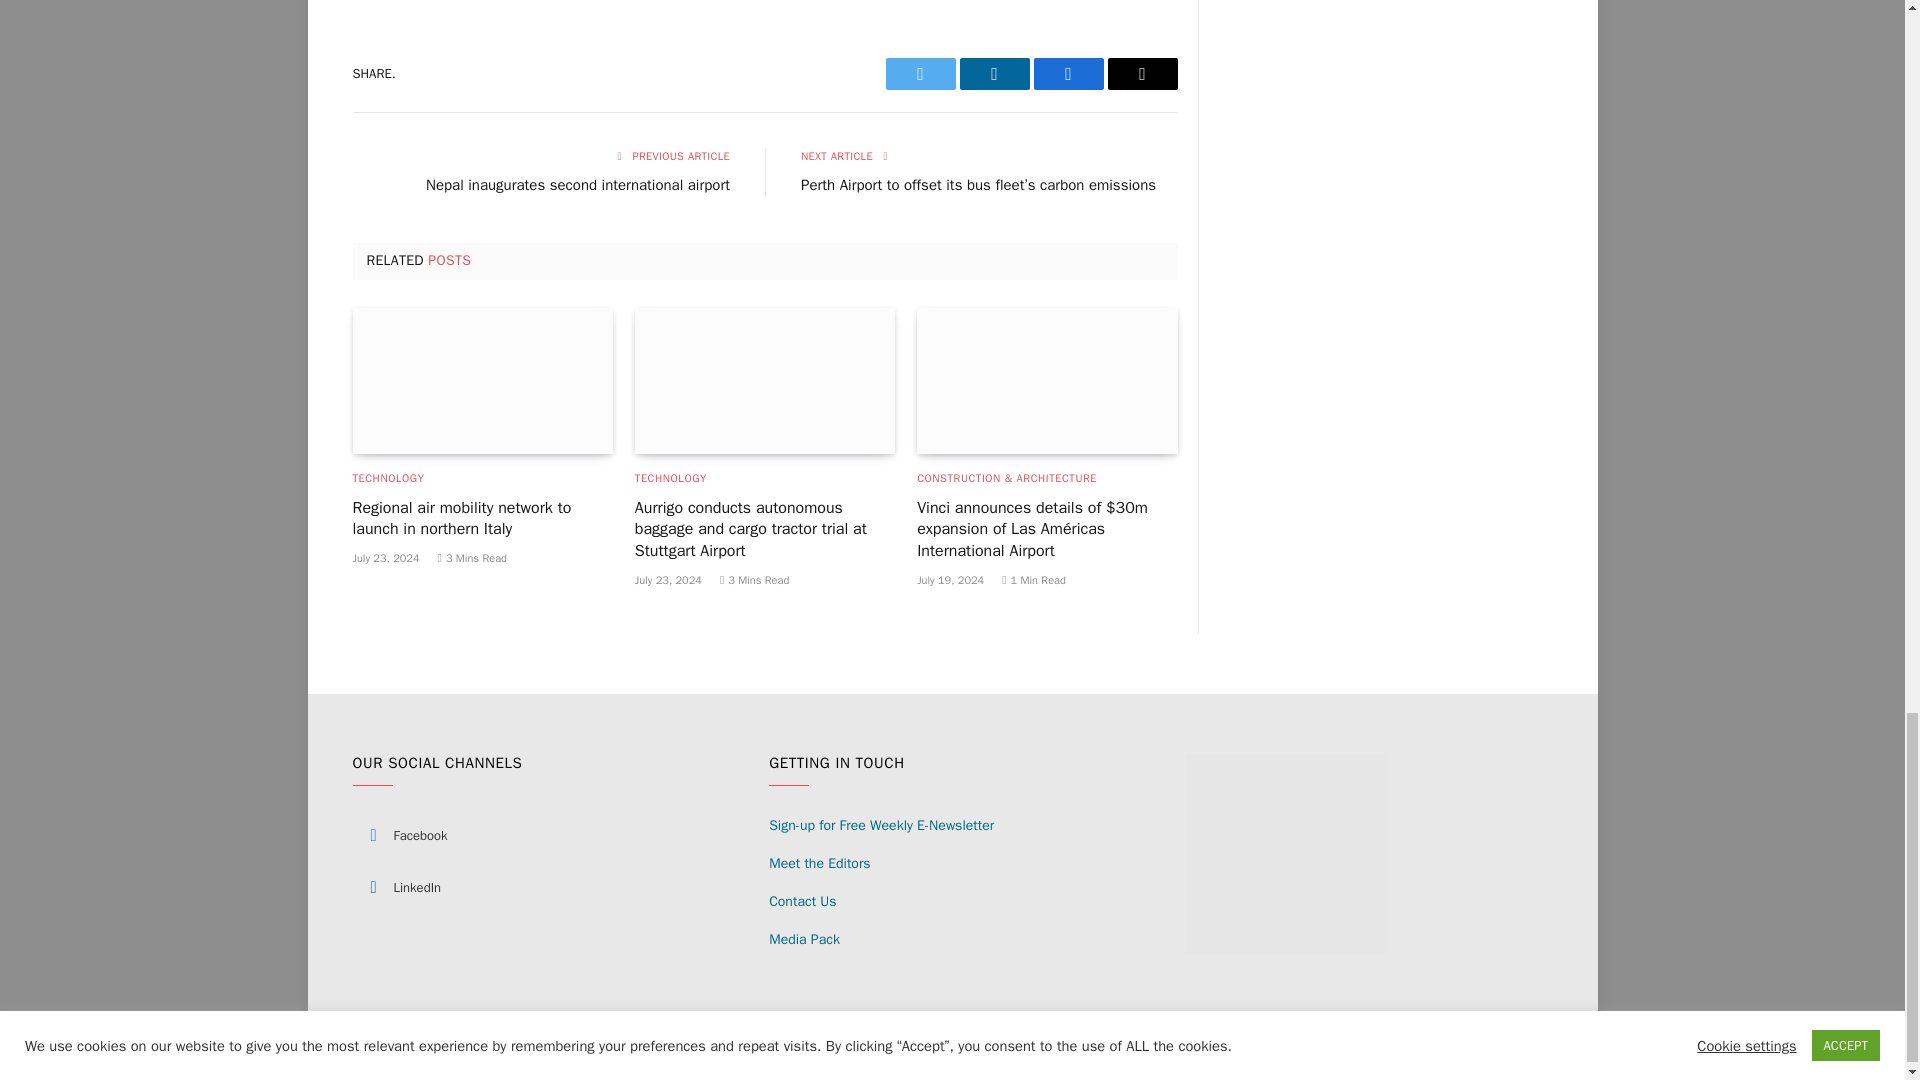 This screenshot has height=1080, width=1920. What do you see at coordinates (1142, 74) in the screenshot?
I see `Share via Email` at bounding box center [1142, 74].